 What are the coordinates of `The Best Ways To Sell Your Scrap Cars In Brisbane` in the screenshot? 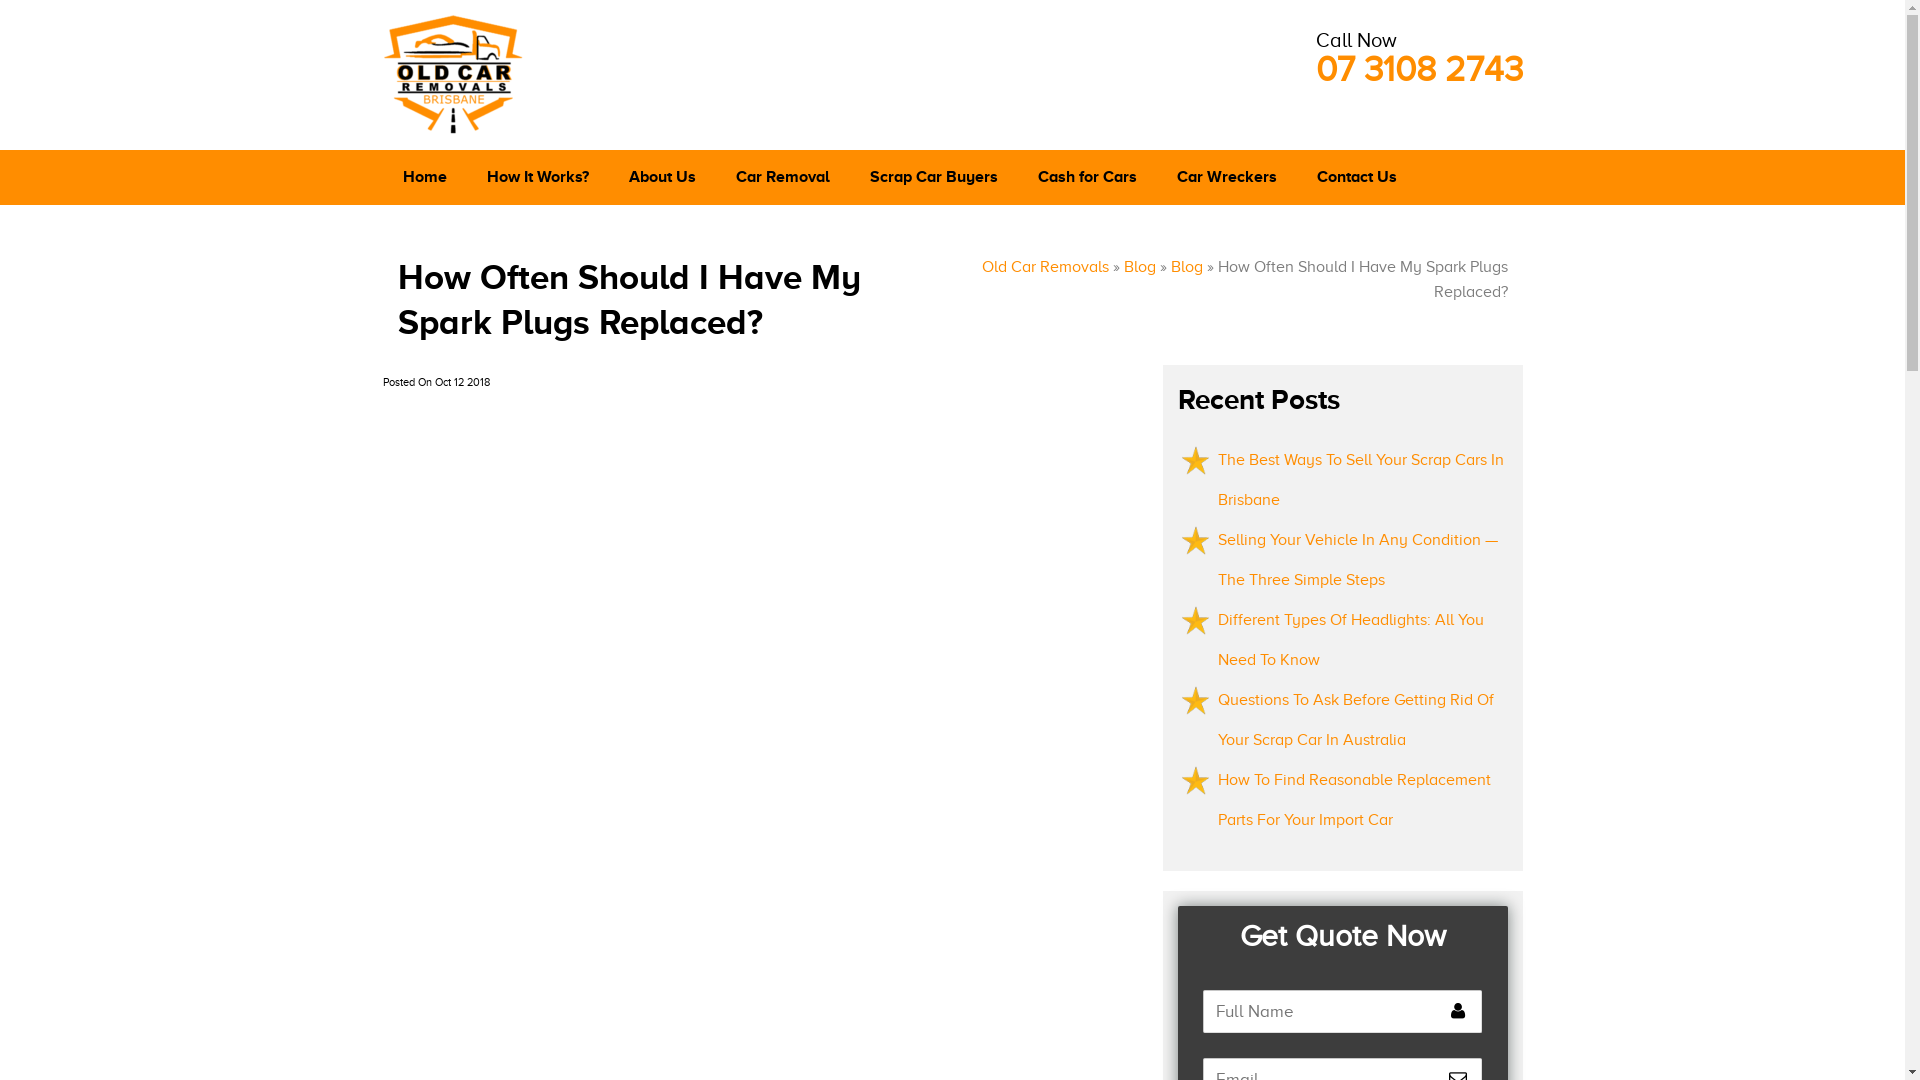 It's located at (1361, 480).